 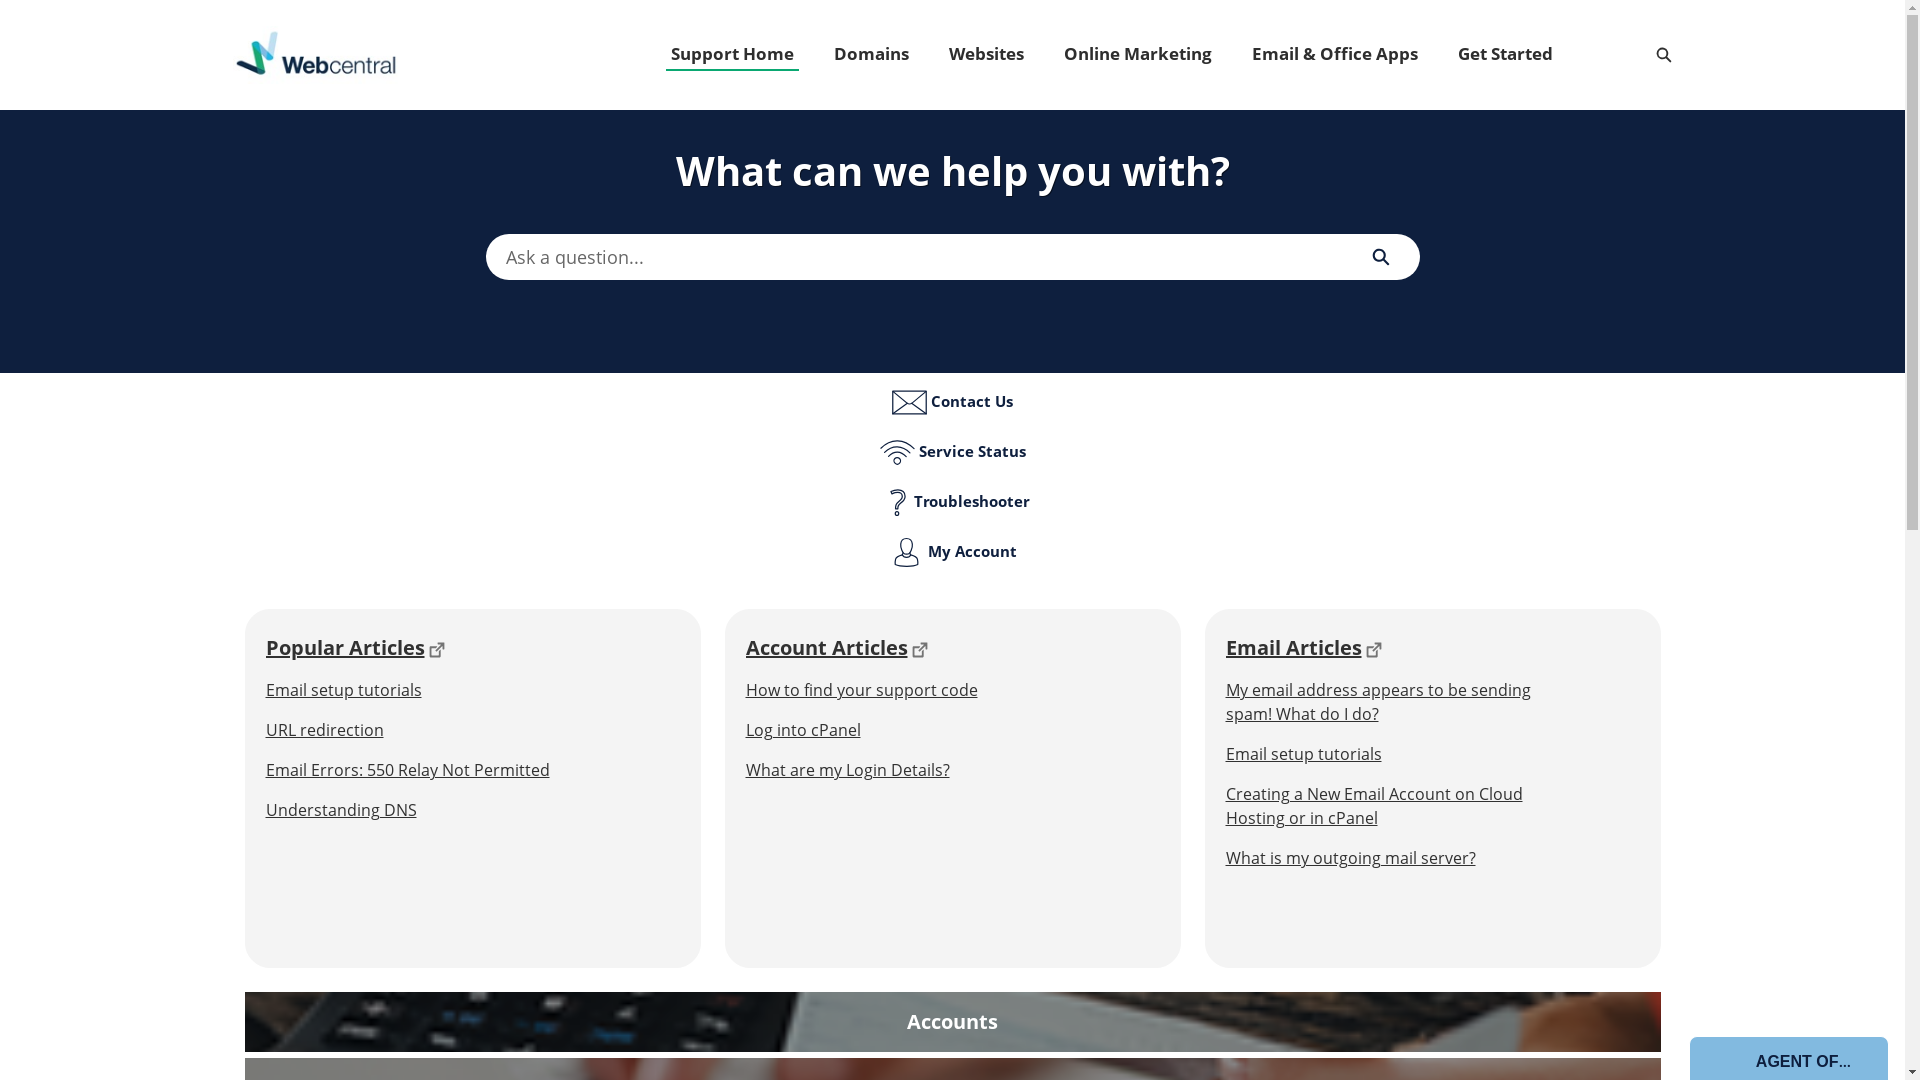 I want to click on Troubleshooter, so click(x=952, y=510).